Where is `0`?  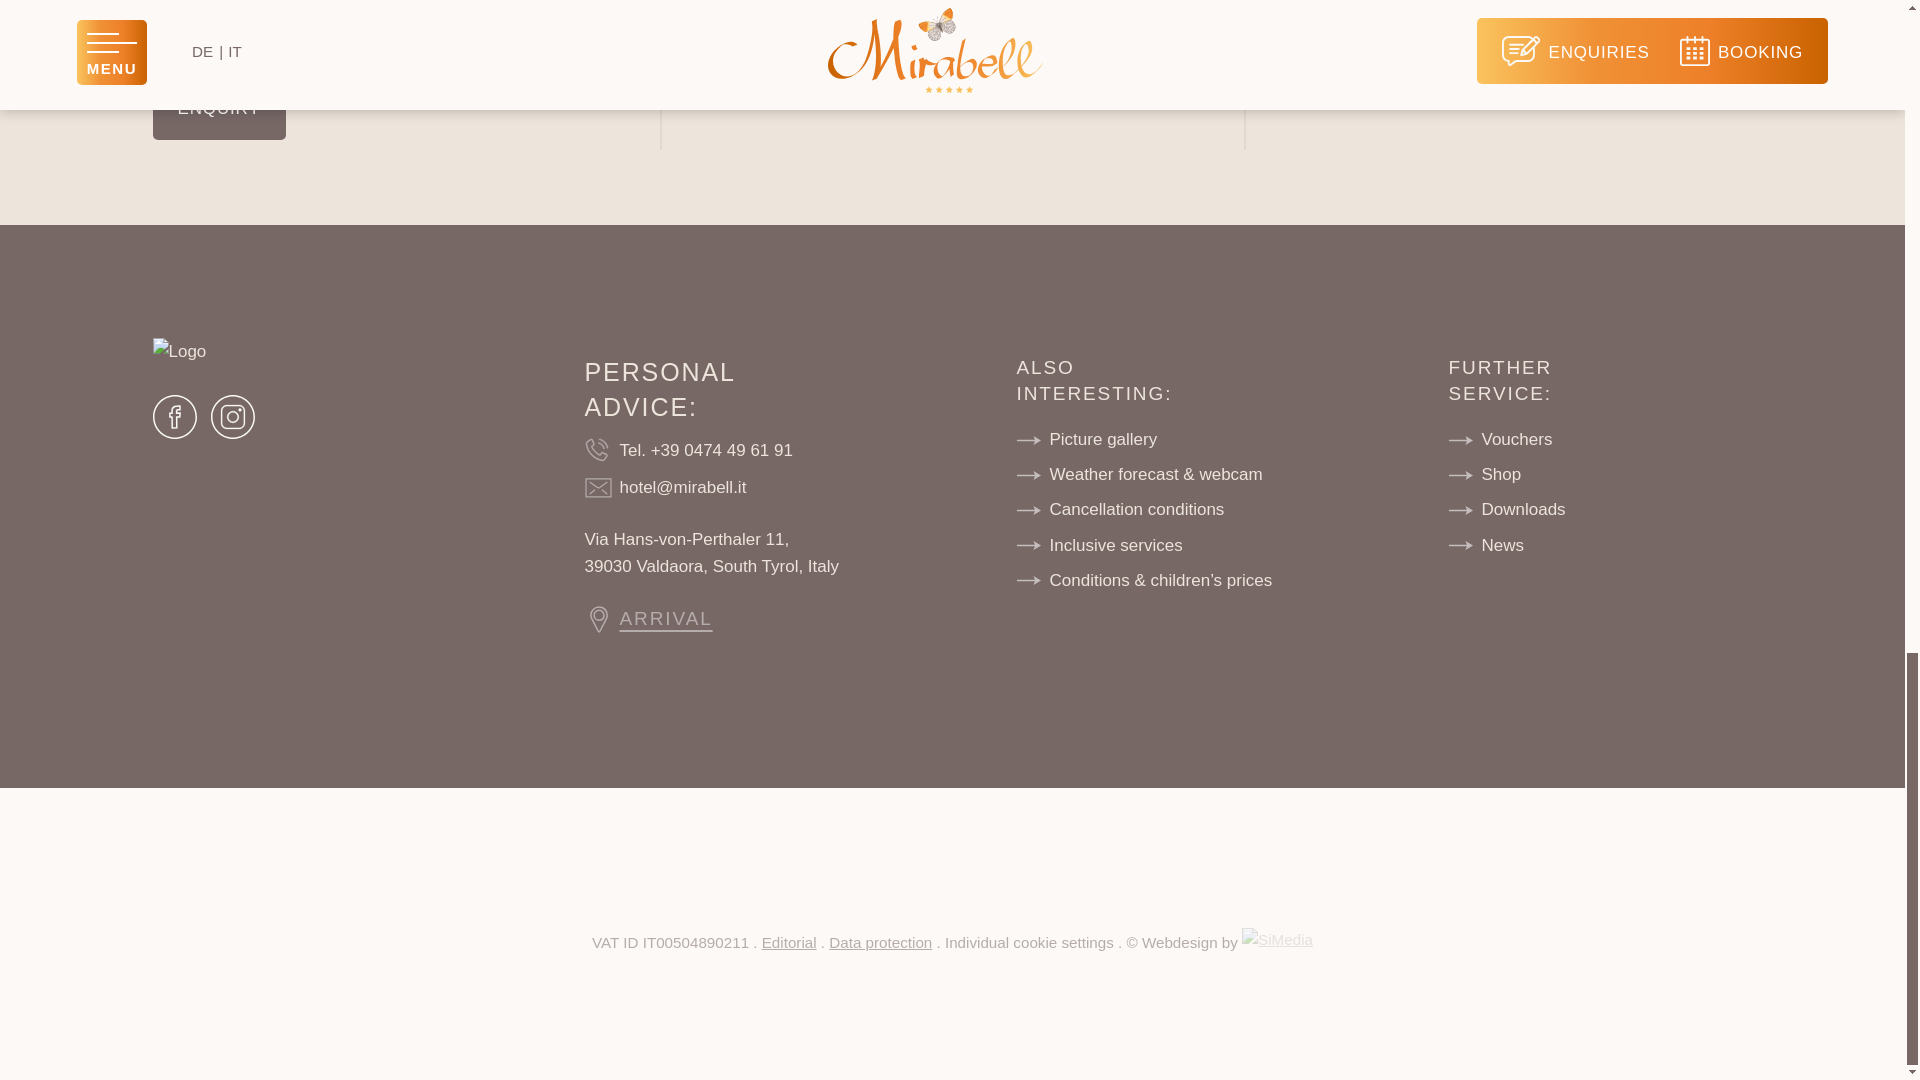 0 is located at coordinates (424, 34).